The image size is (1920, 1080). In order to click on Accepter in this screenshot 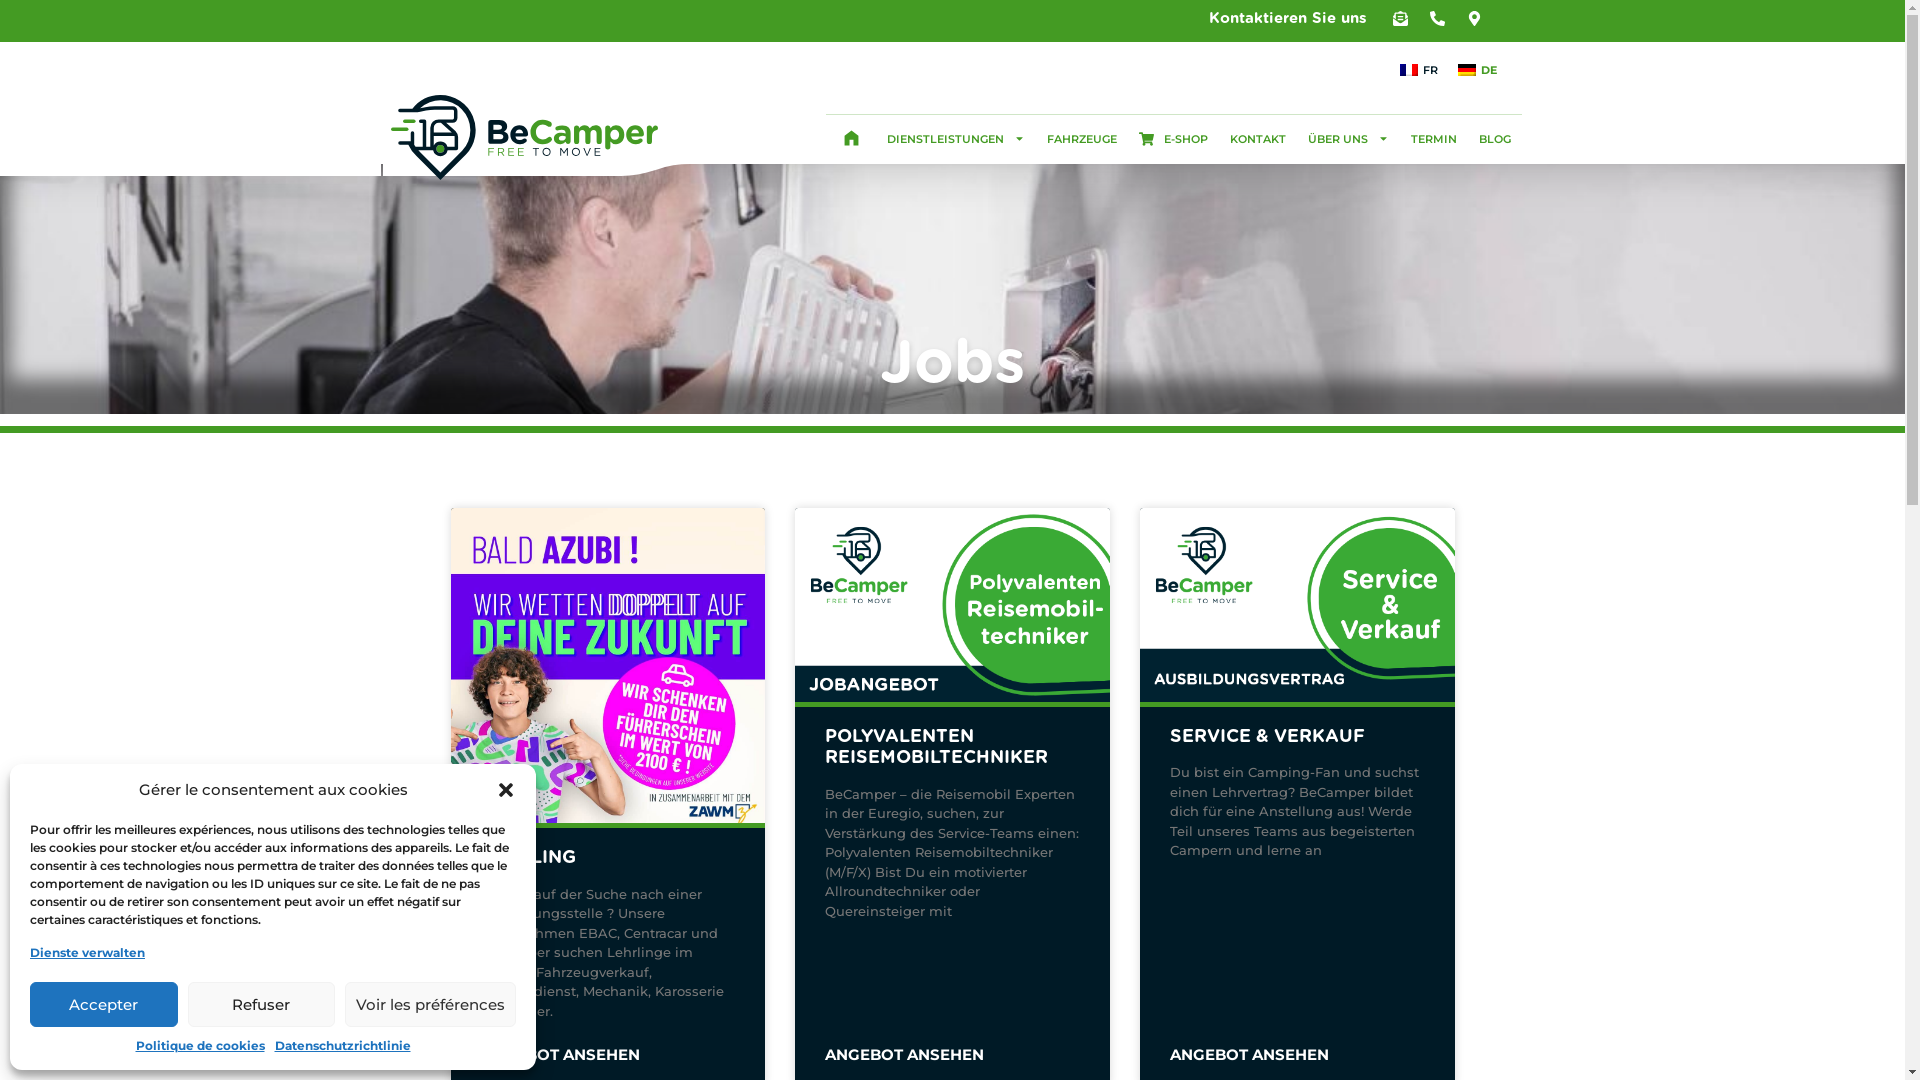, I will do `click(104, 1004)`.